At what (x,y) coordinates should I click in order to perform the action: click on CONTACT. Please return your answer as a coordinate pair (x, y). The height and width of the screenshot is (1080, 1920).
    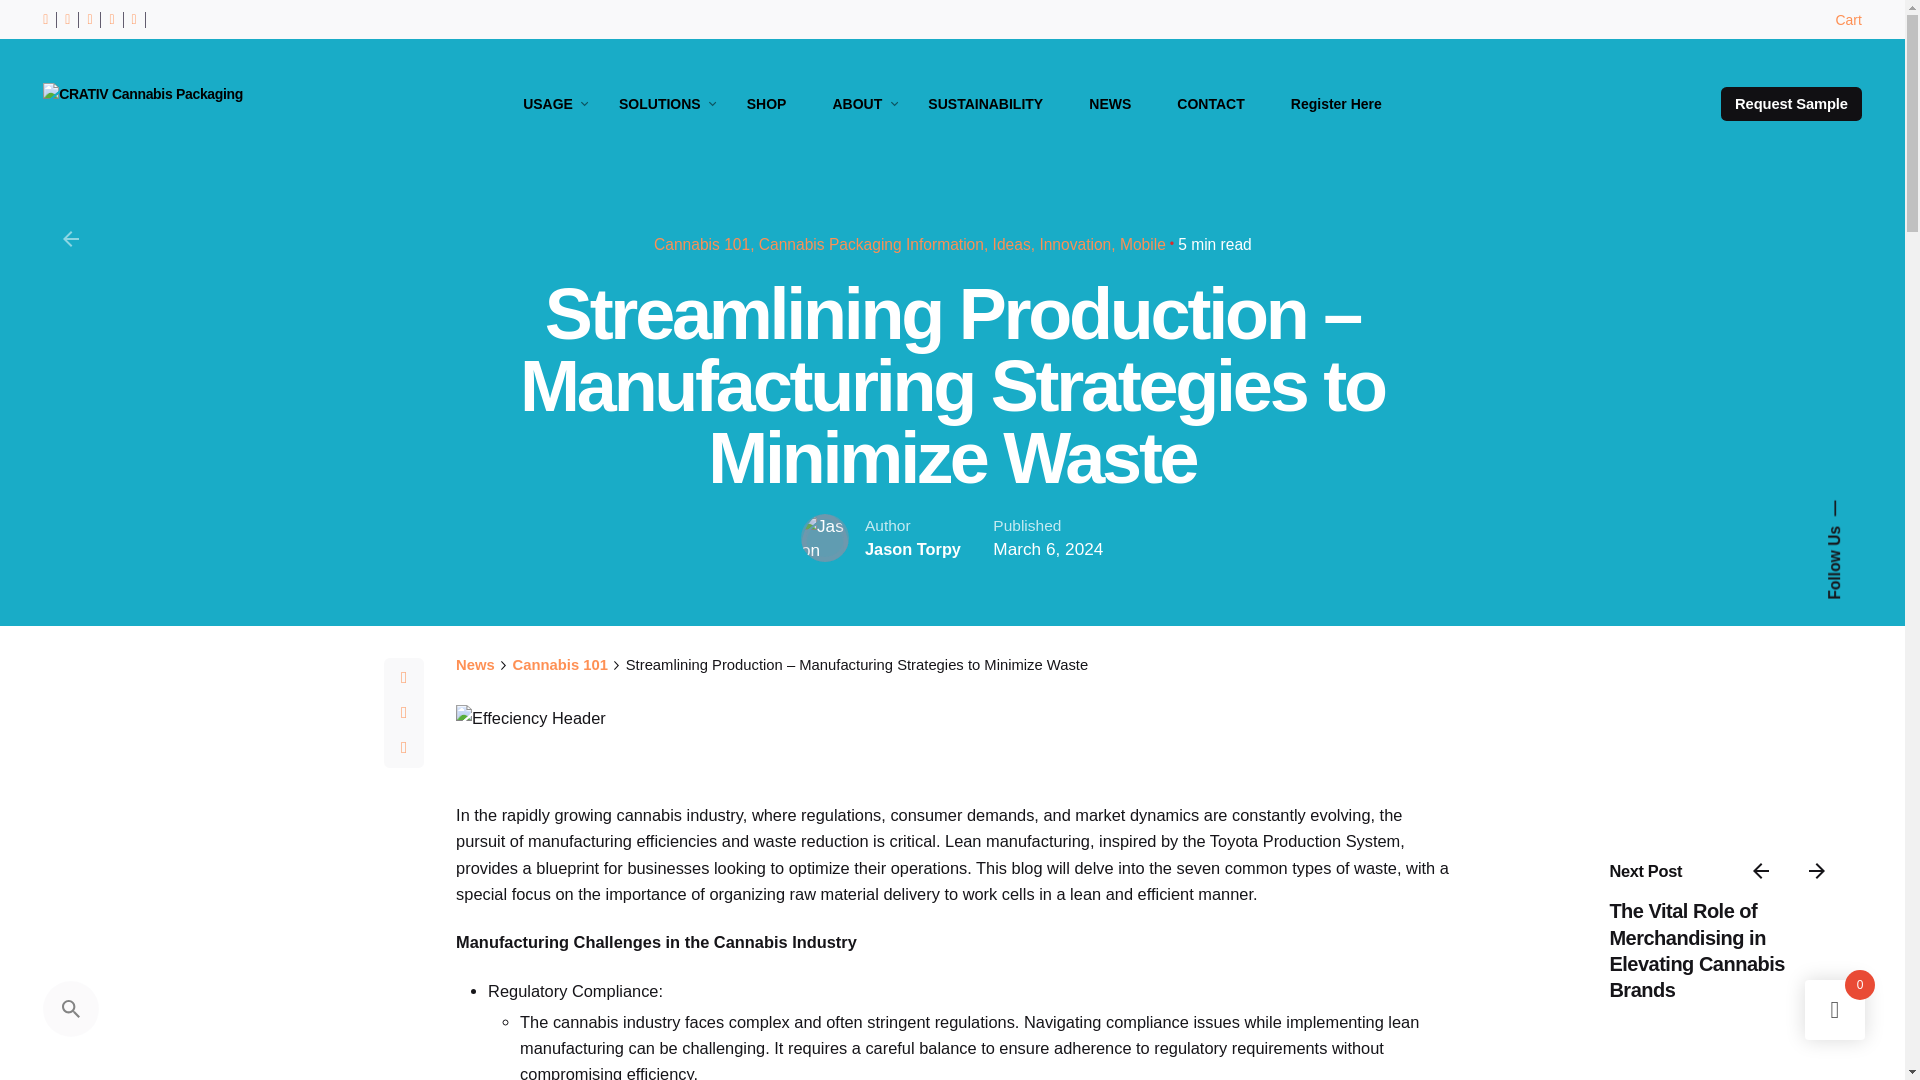
    Looking at the image, I should click on (1210, 104).